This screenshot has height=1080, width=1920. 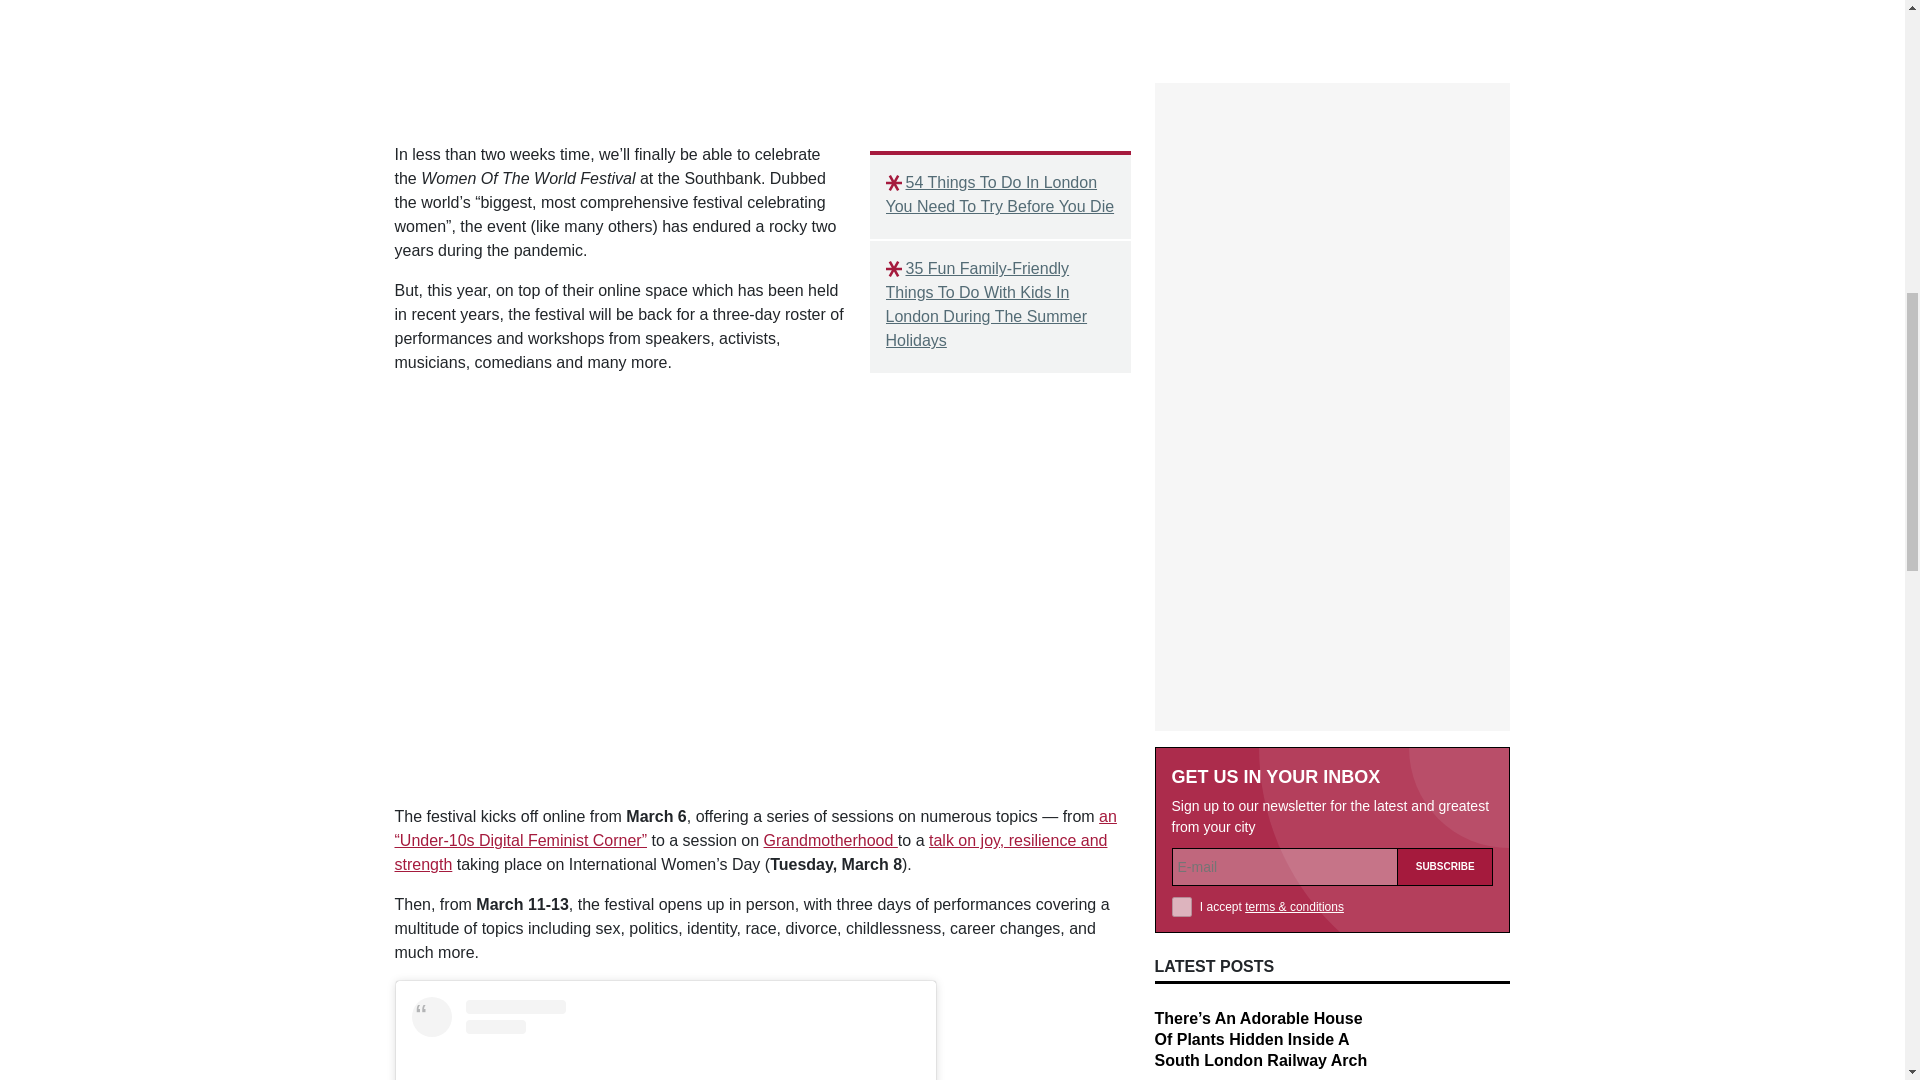 I want to click on Grandmotherhood, so click(x=831, y=840).